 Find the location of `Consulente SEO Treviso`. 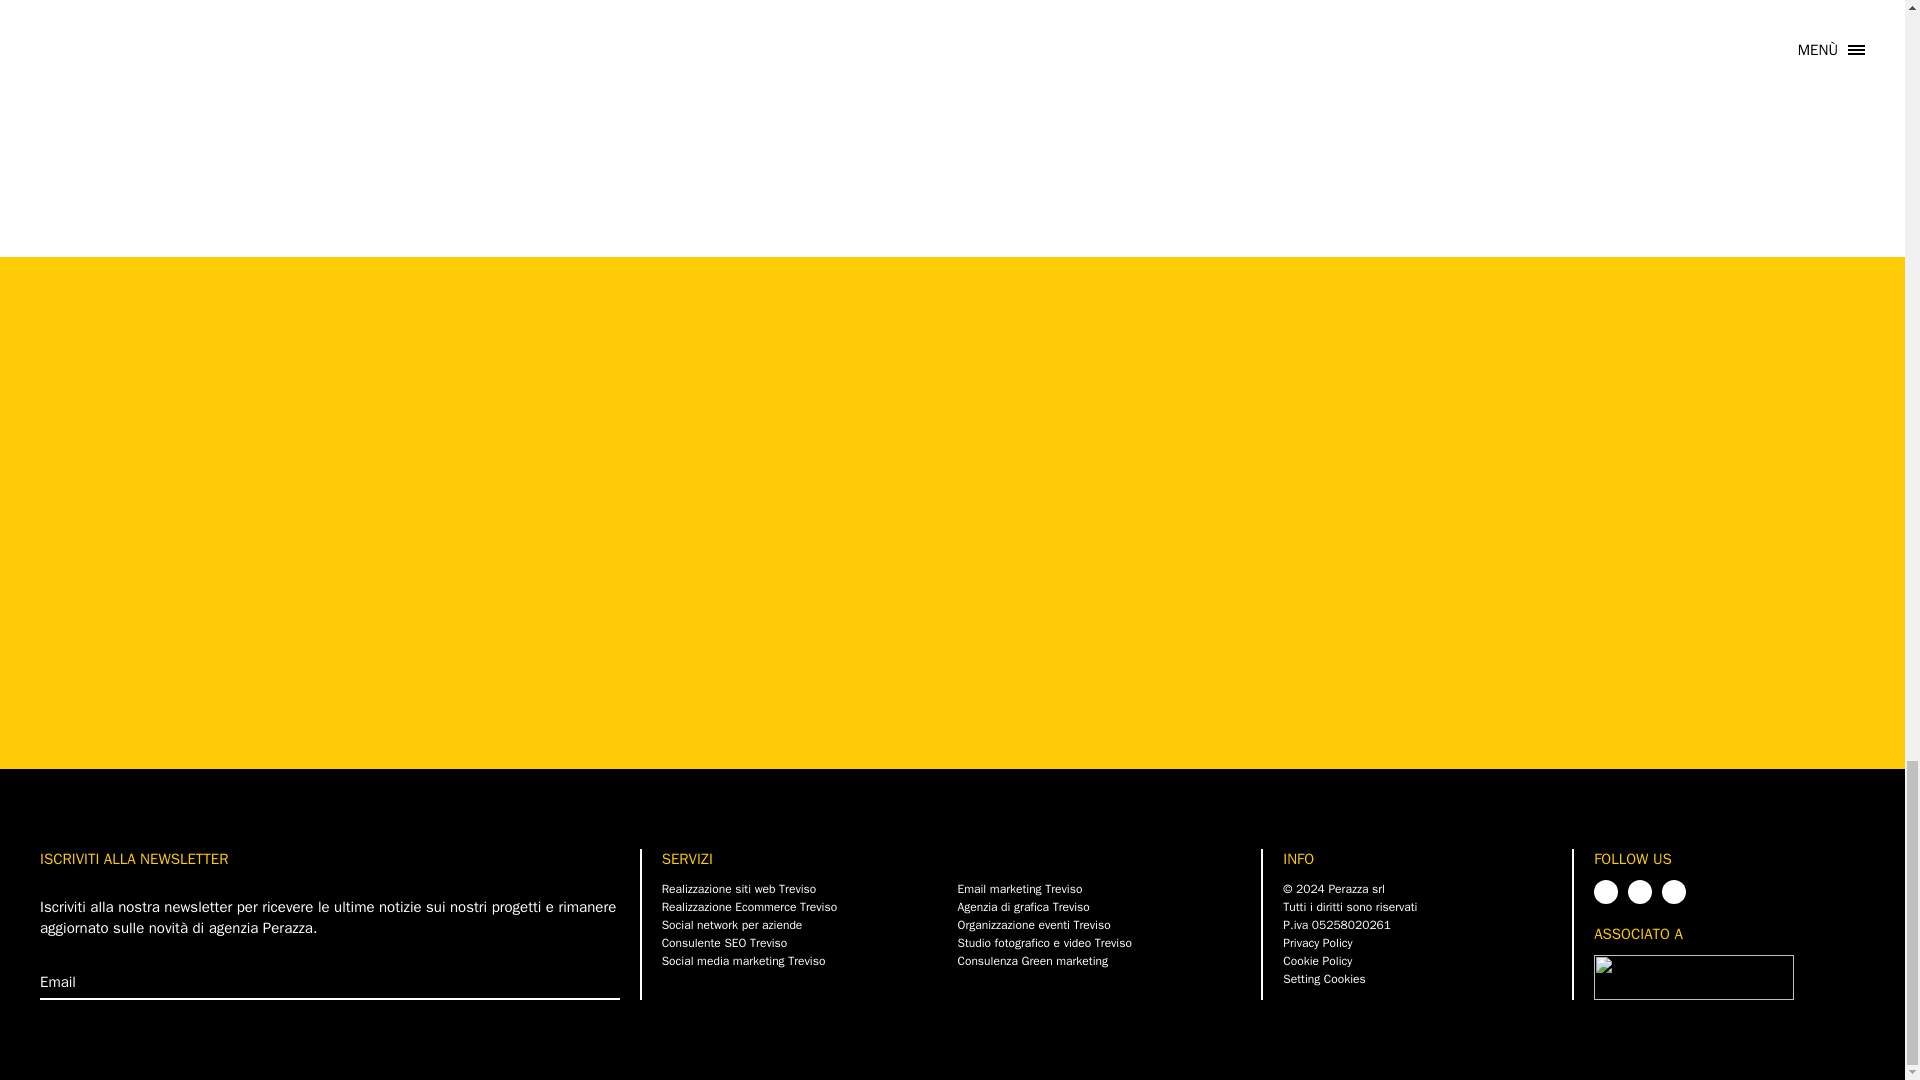

Consulente SEO Treviso is located at coordinates (804, 942).